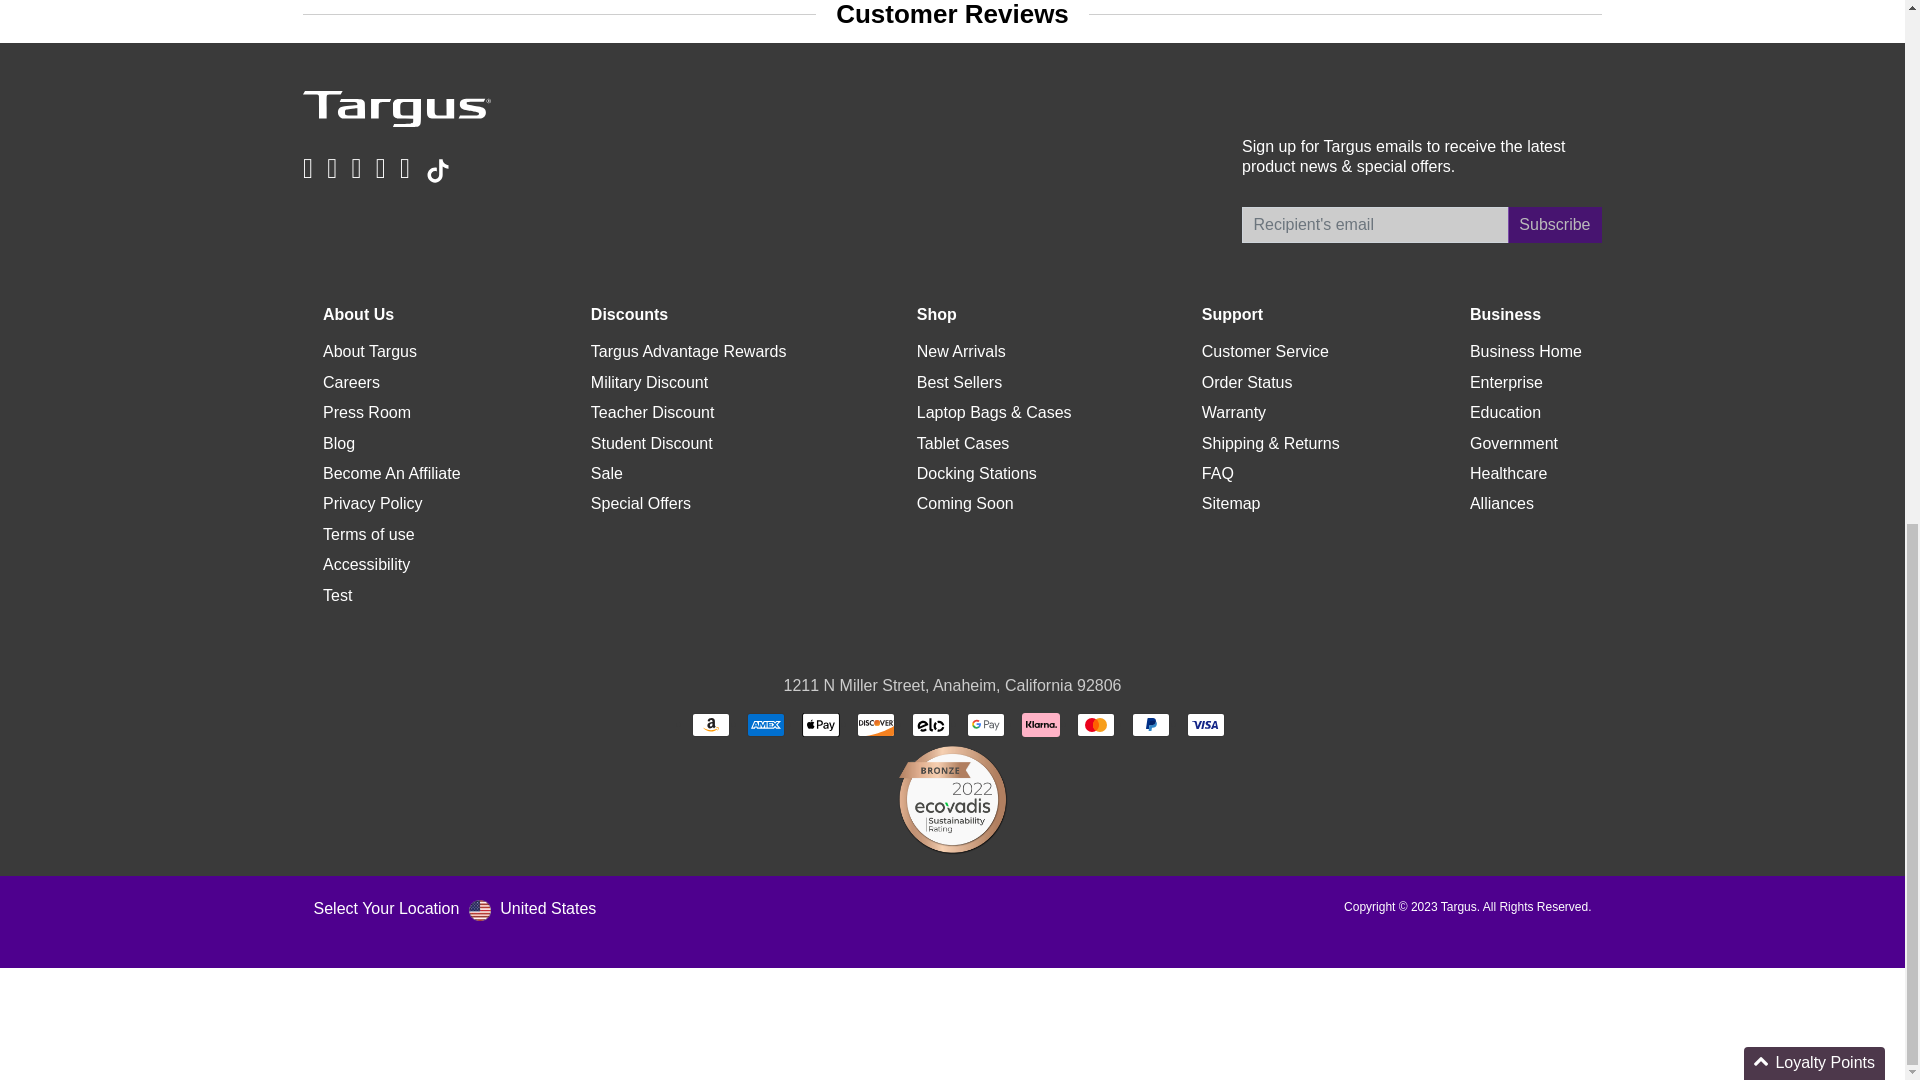 This screenshot has height=1080, width=1920. Describe the element at coordinates (931, 724) in the screenshot. I see `Elo` at that location.